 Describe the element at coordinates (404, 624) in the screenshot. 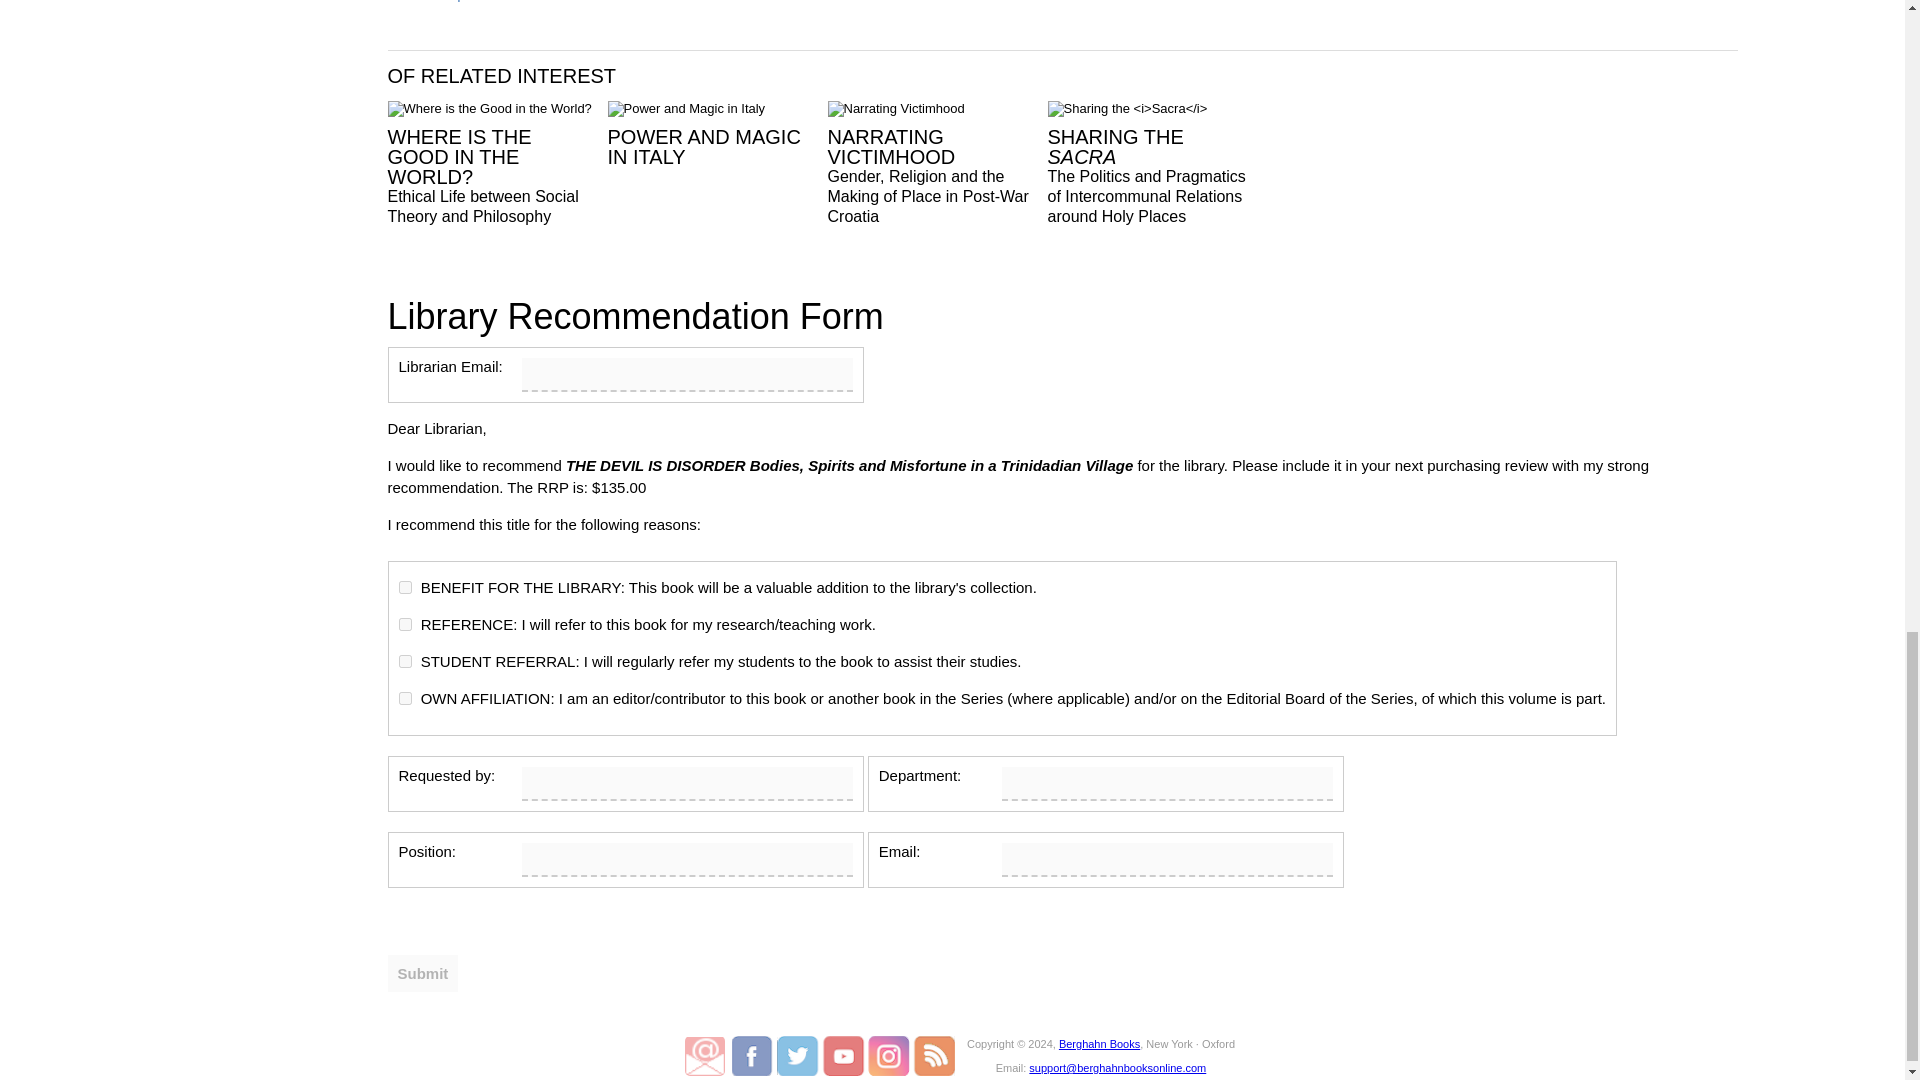

I see `on` at that location.